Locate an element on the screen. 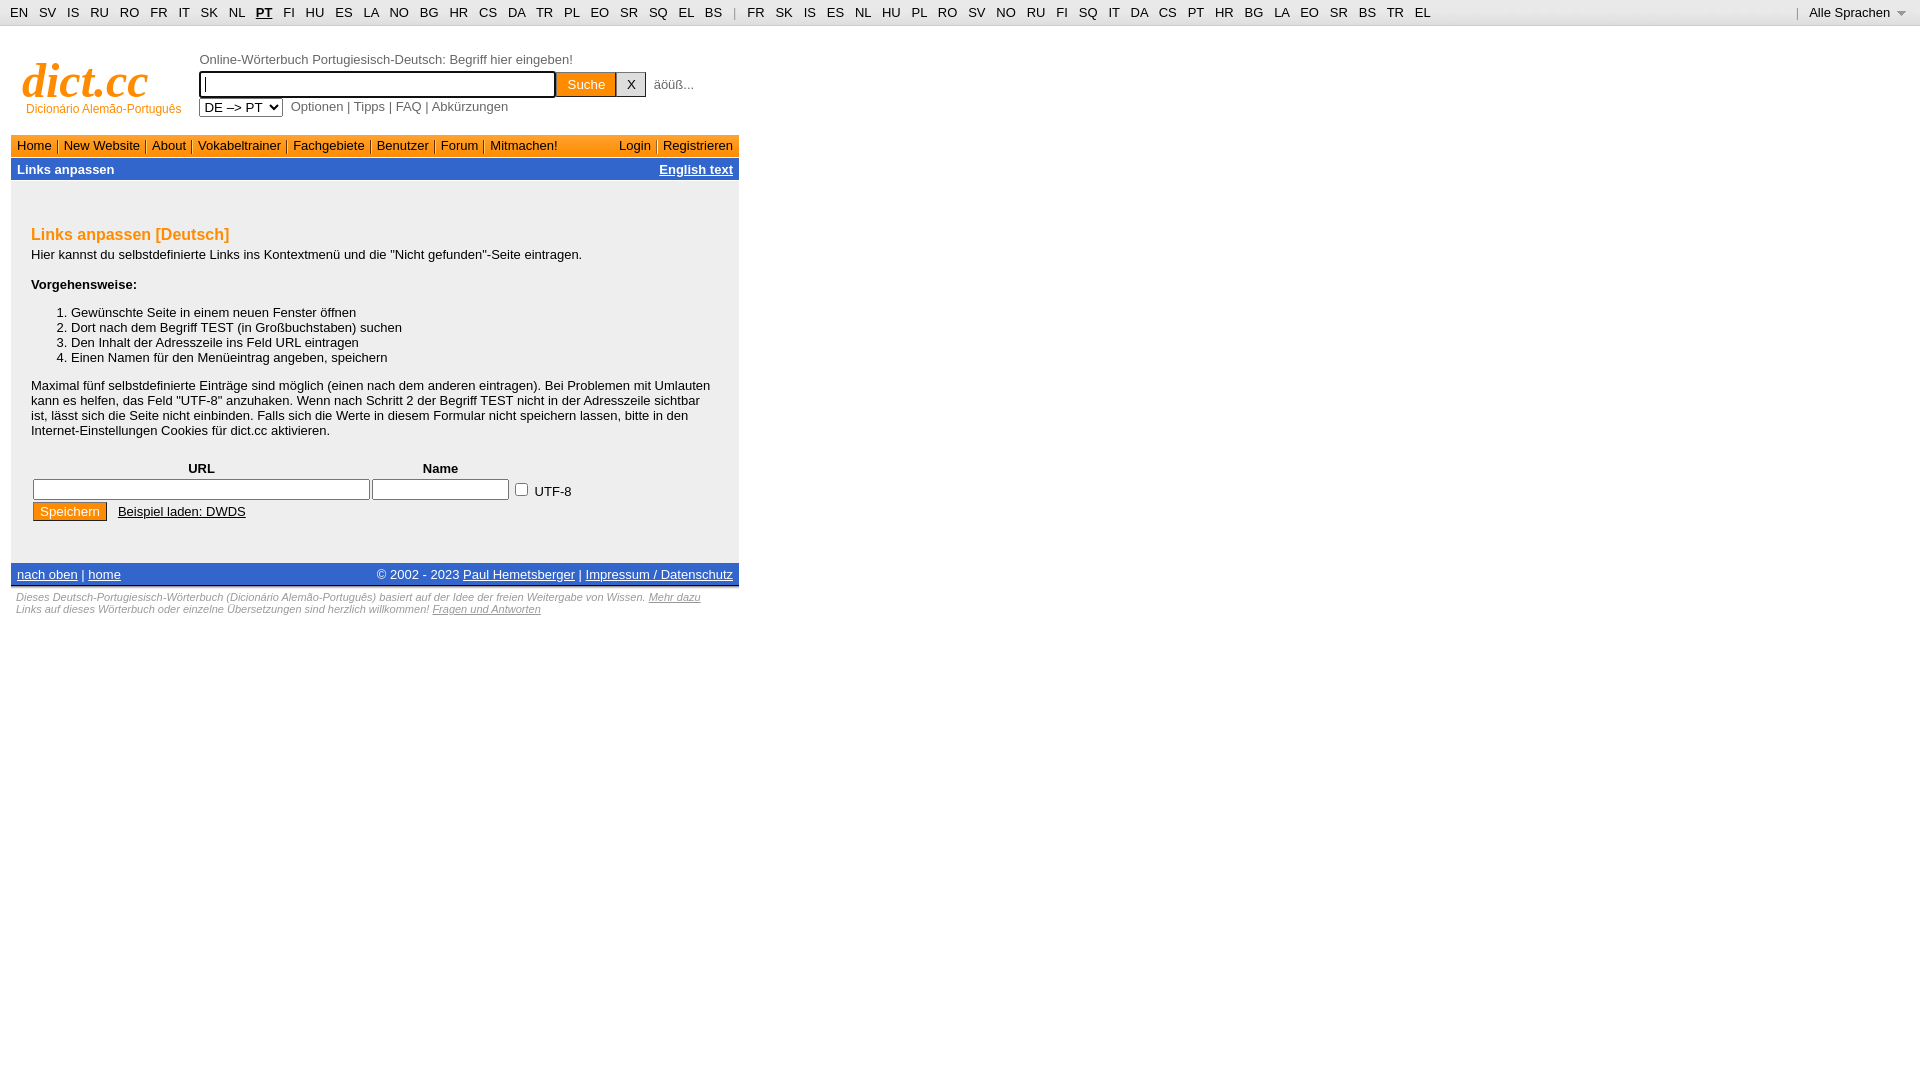 The width and height of the screenshot is (1920, 1080). CS is located at coordinates (1168, 12).